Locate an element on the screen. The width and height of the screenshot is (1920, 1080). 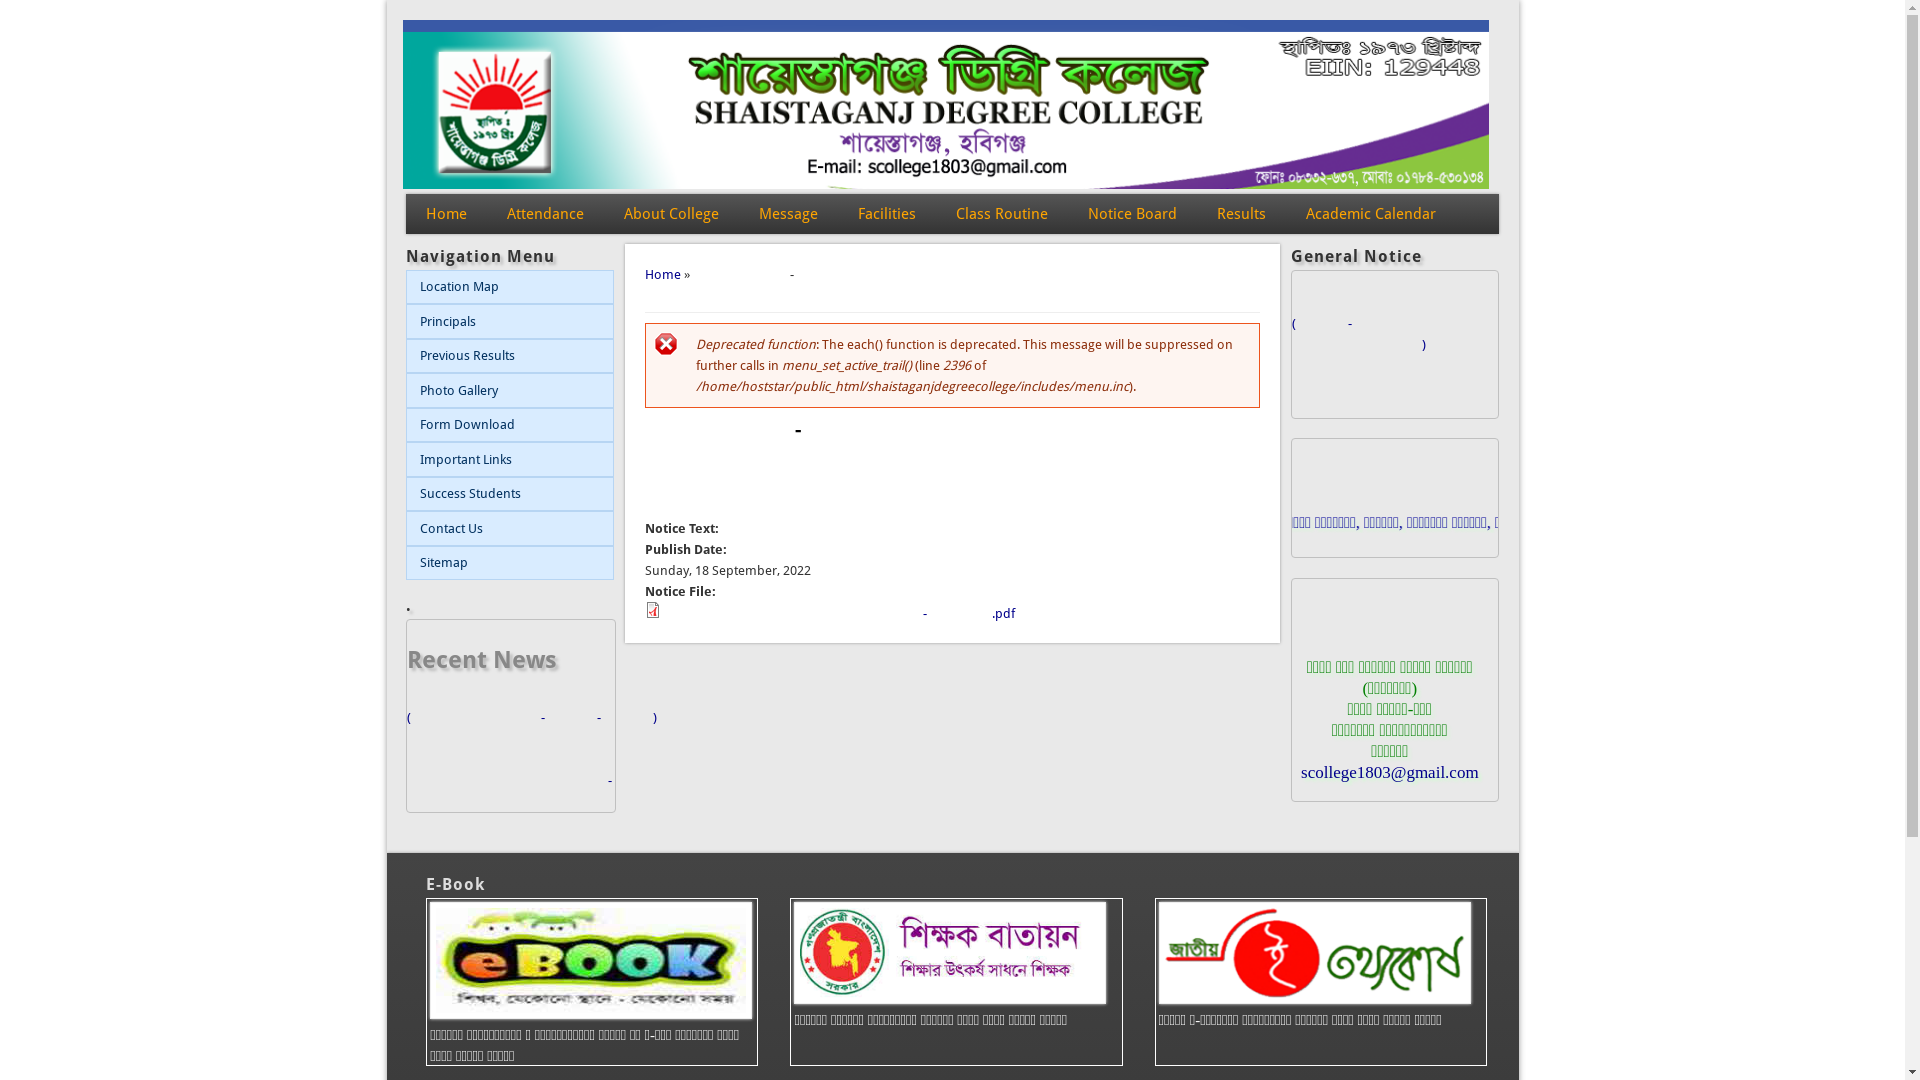
Class Routine is located at coordinates (1002, 214).